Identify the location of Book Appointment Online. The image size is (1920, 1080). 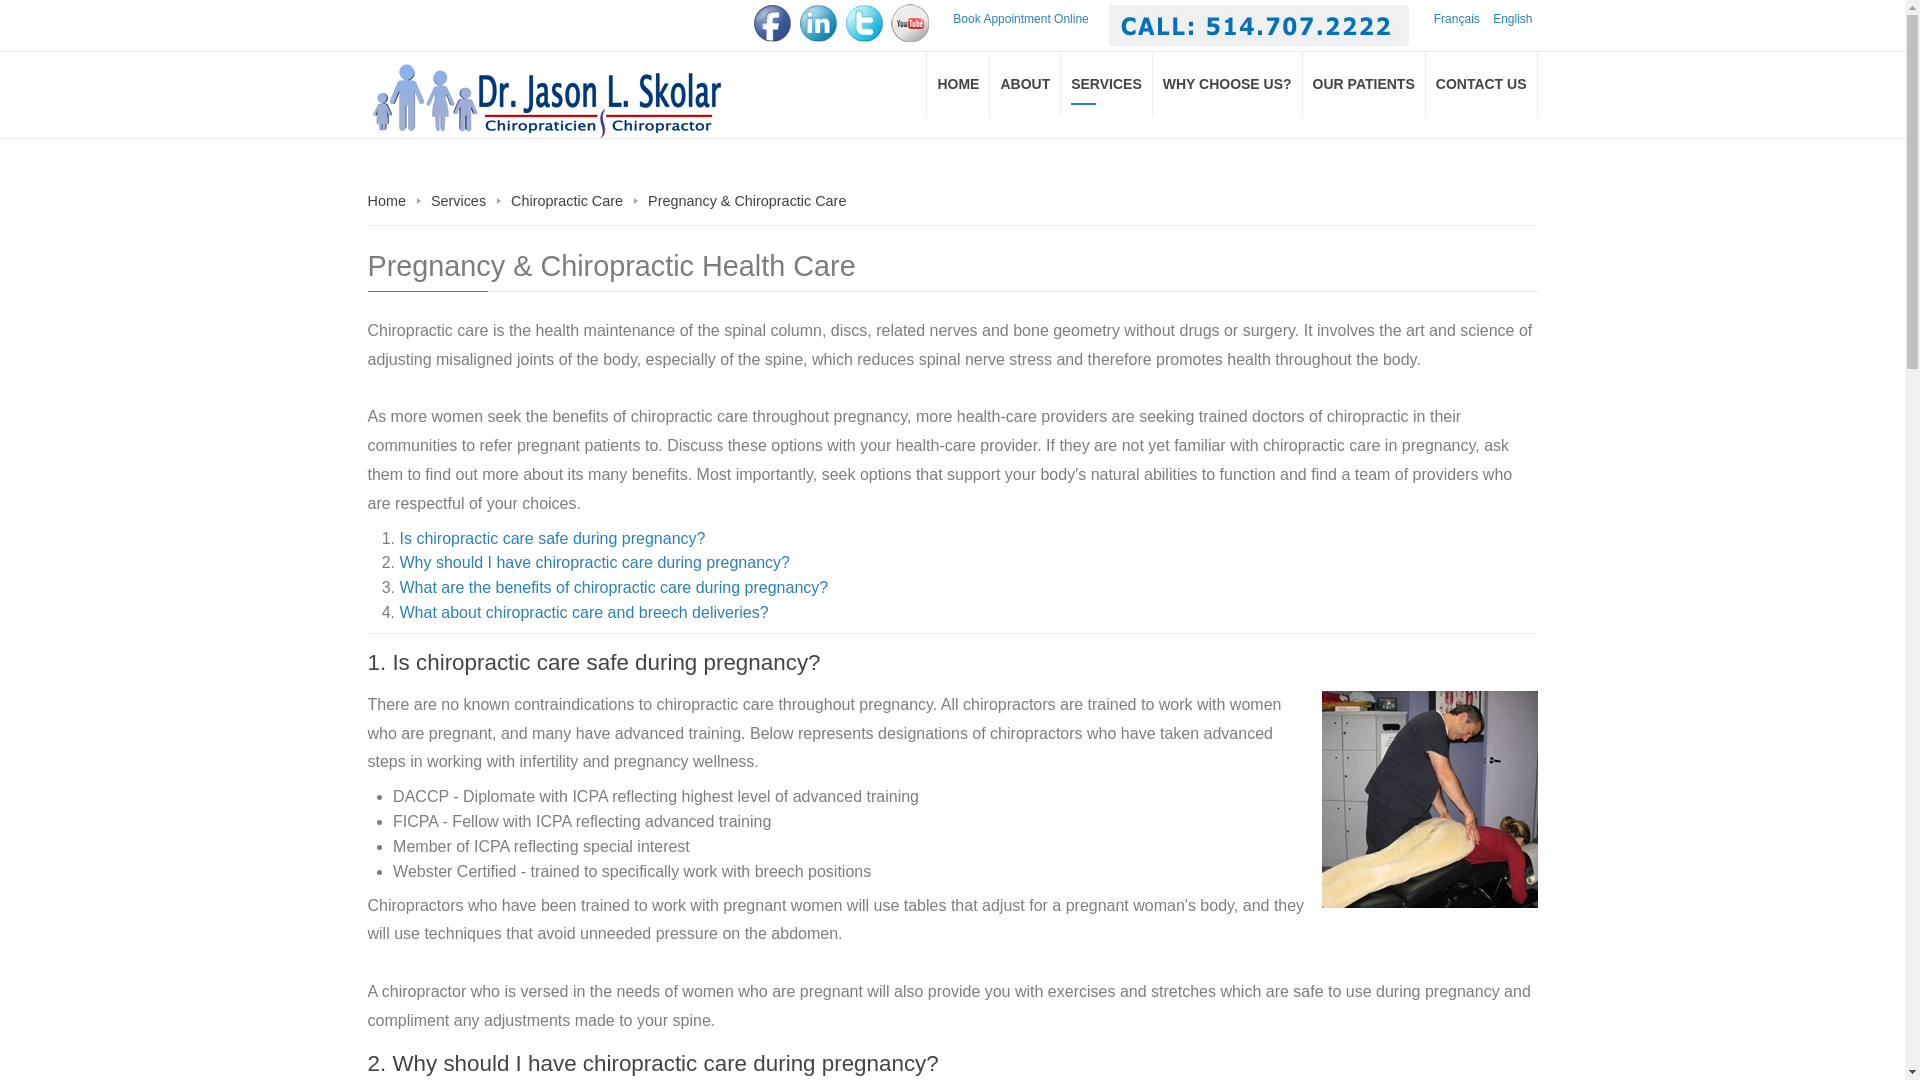
(1020, 18).